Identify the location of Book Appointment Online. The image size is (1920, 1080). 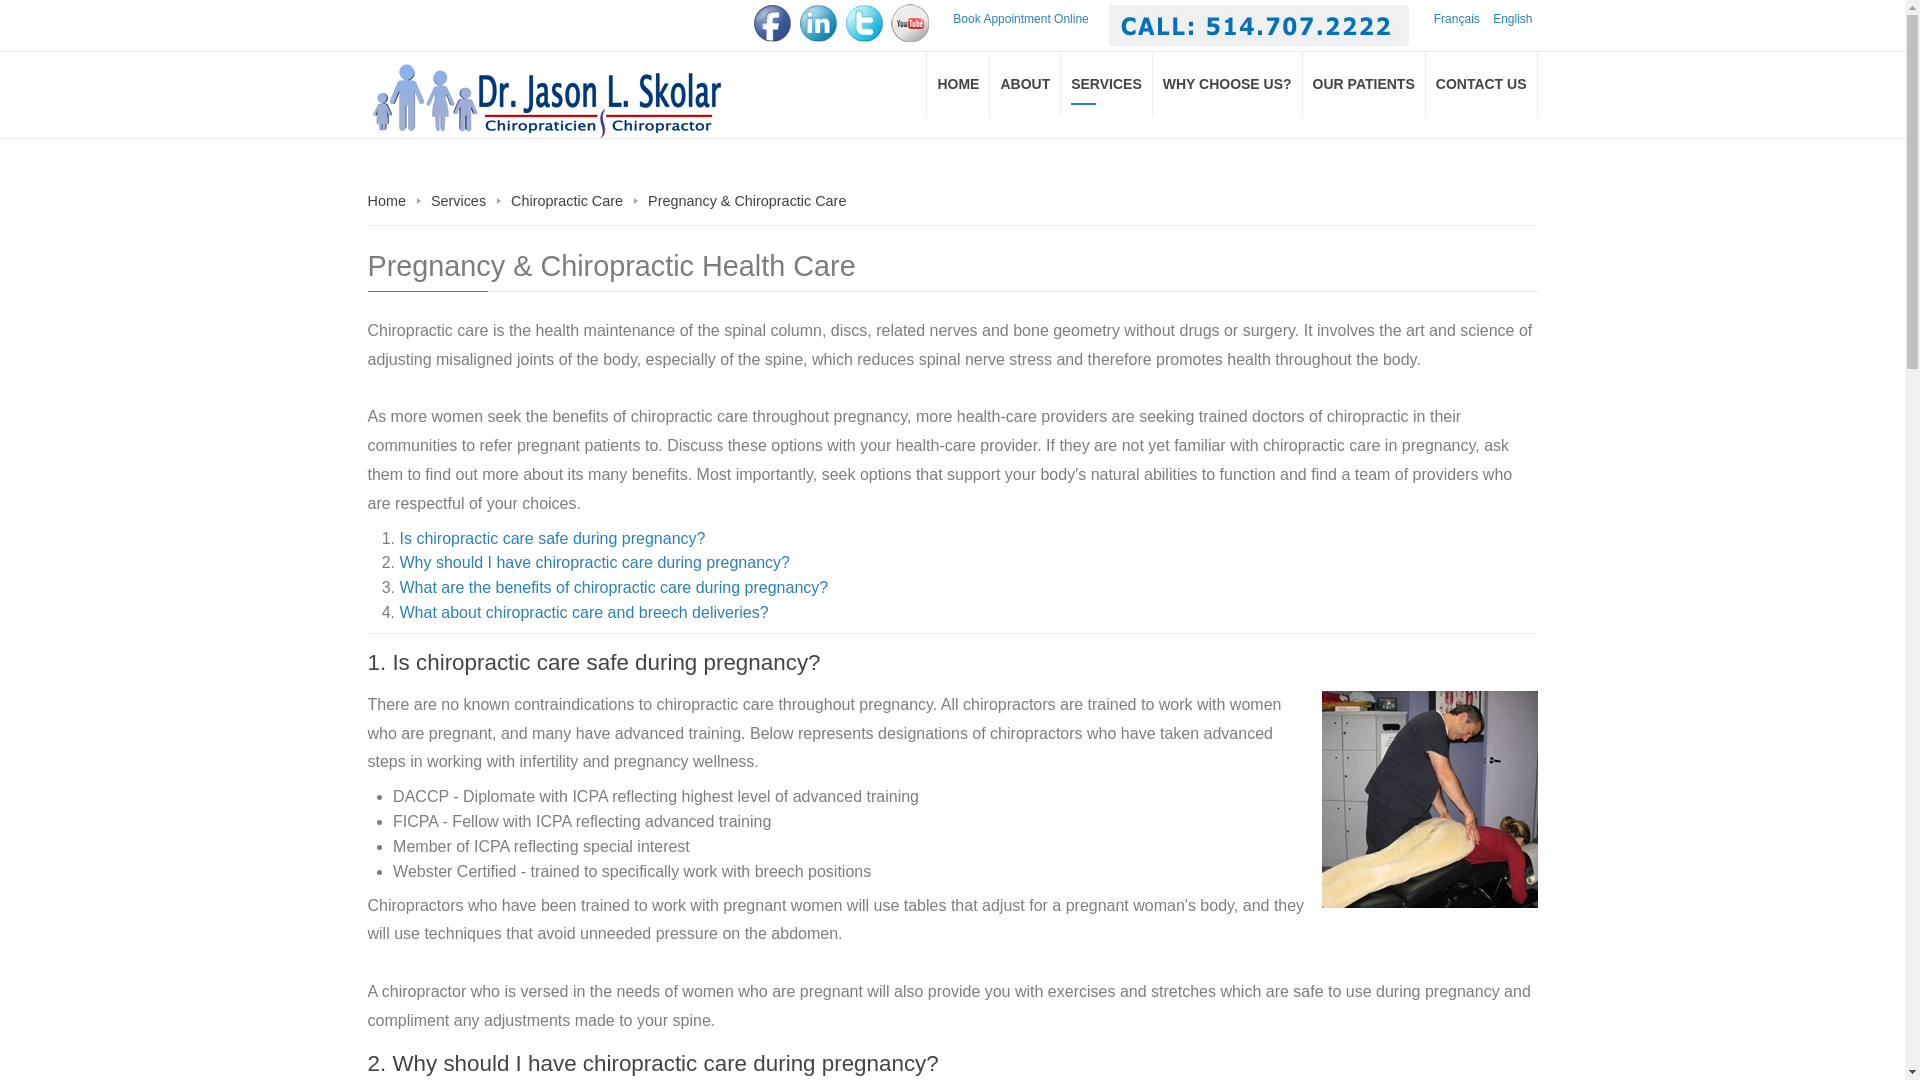
(1020, 18).